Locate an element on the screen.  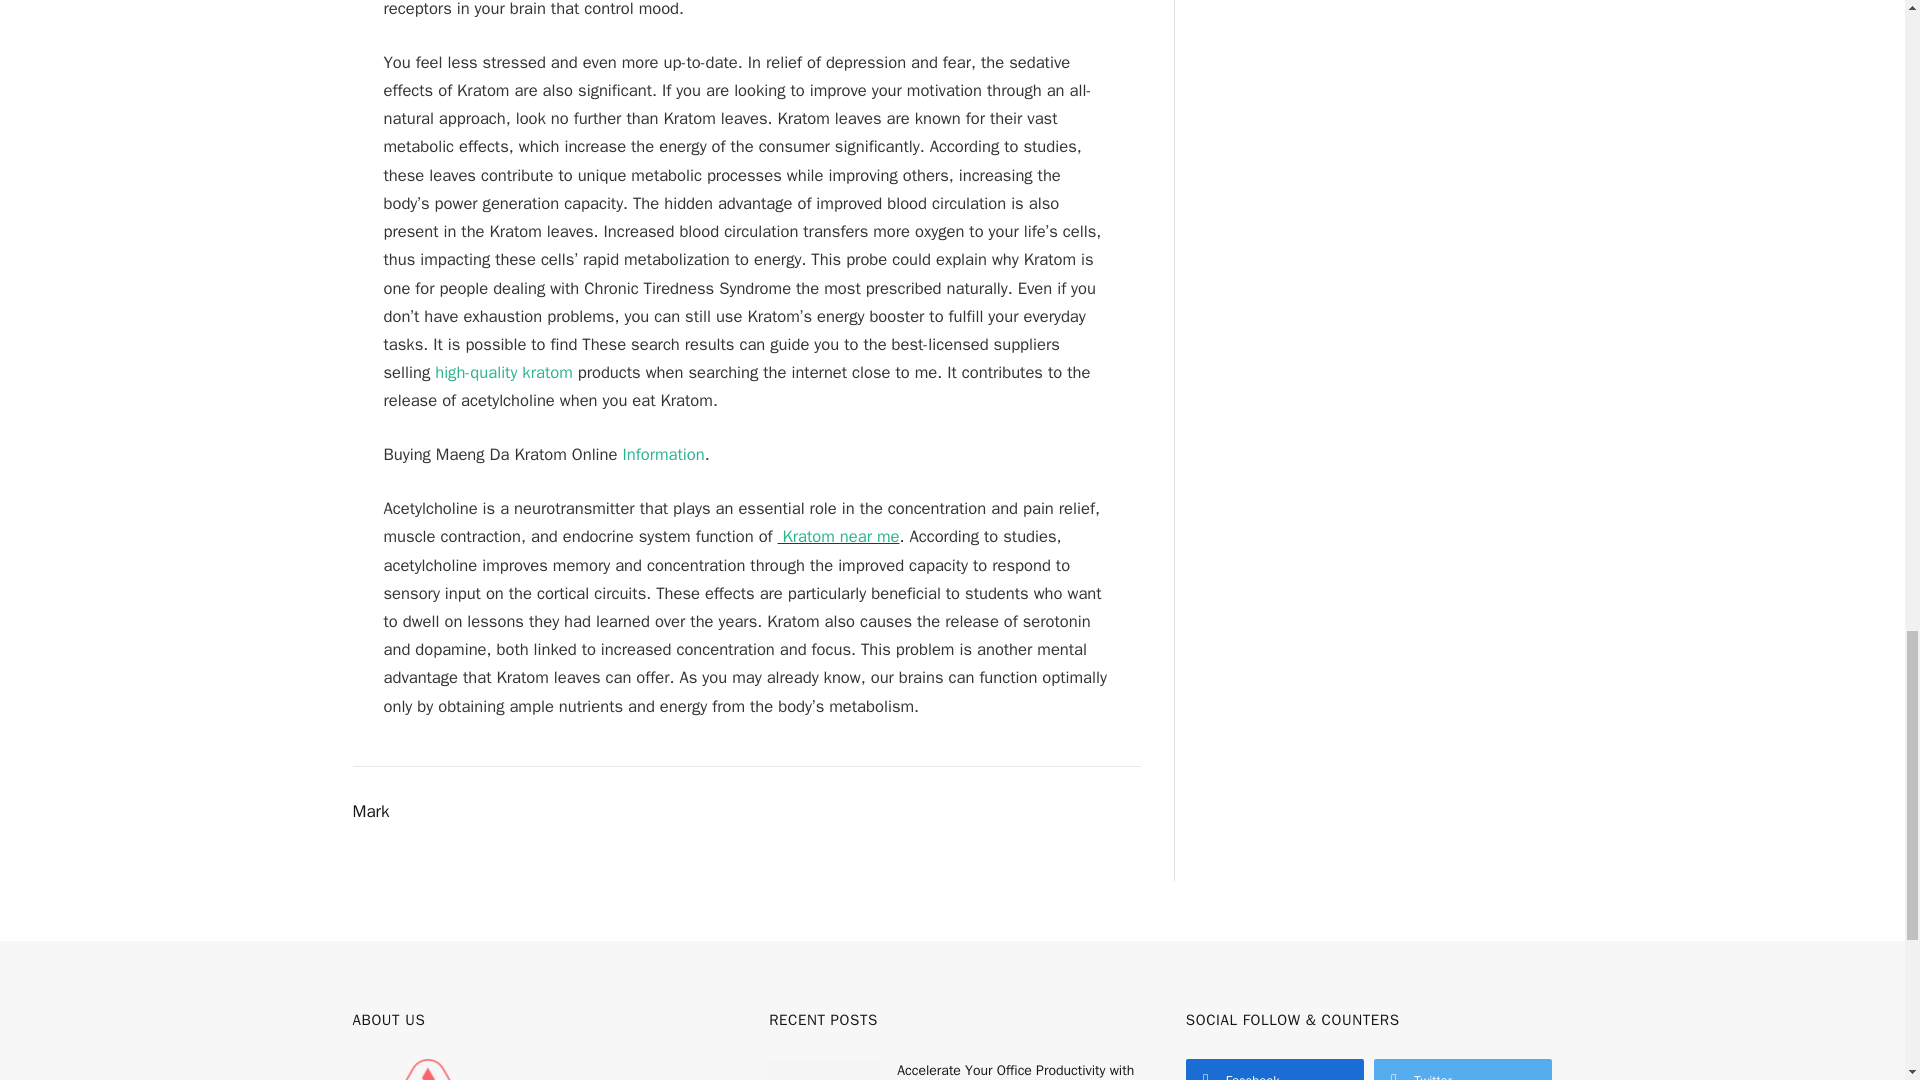
Information is located at coordinates (663, 454).